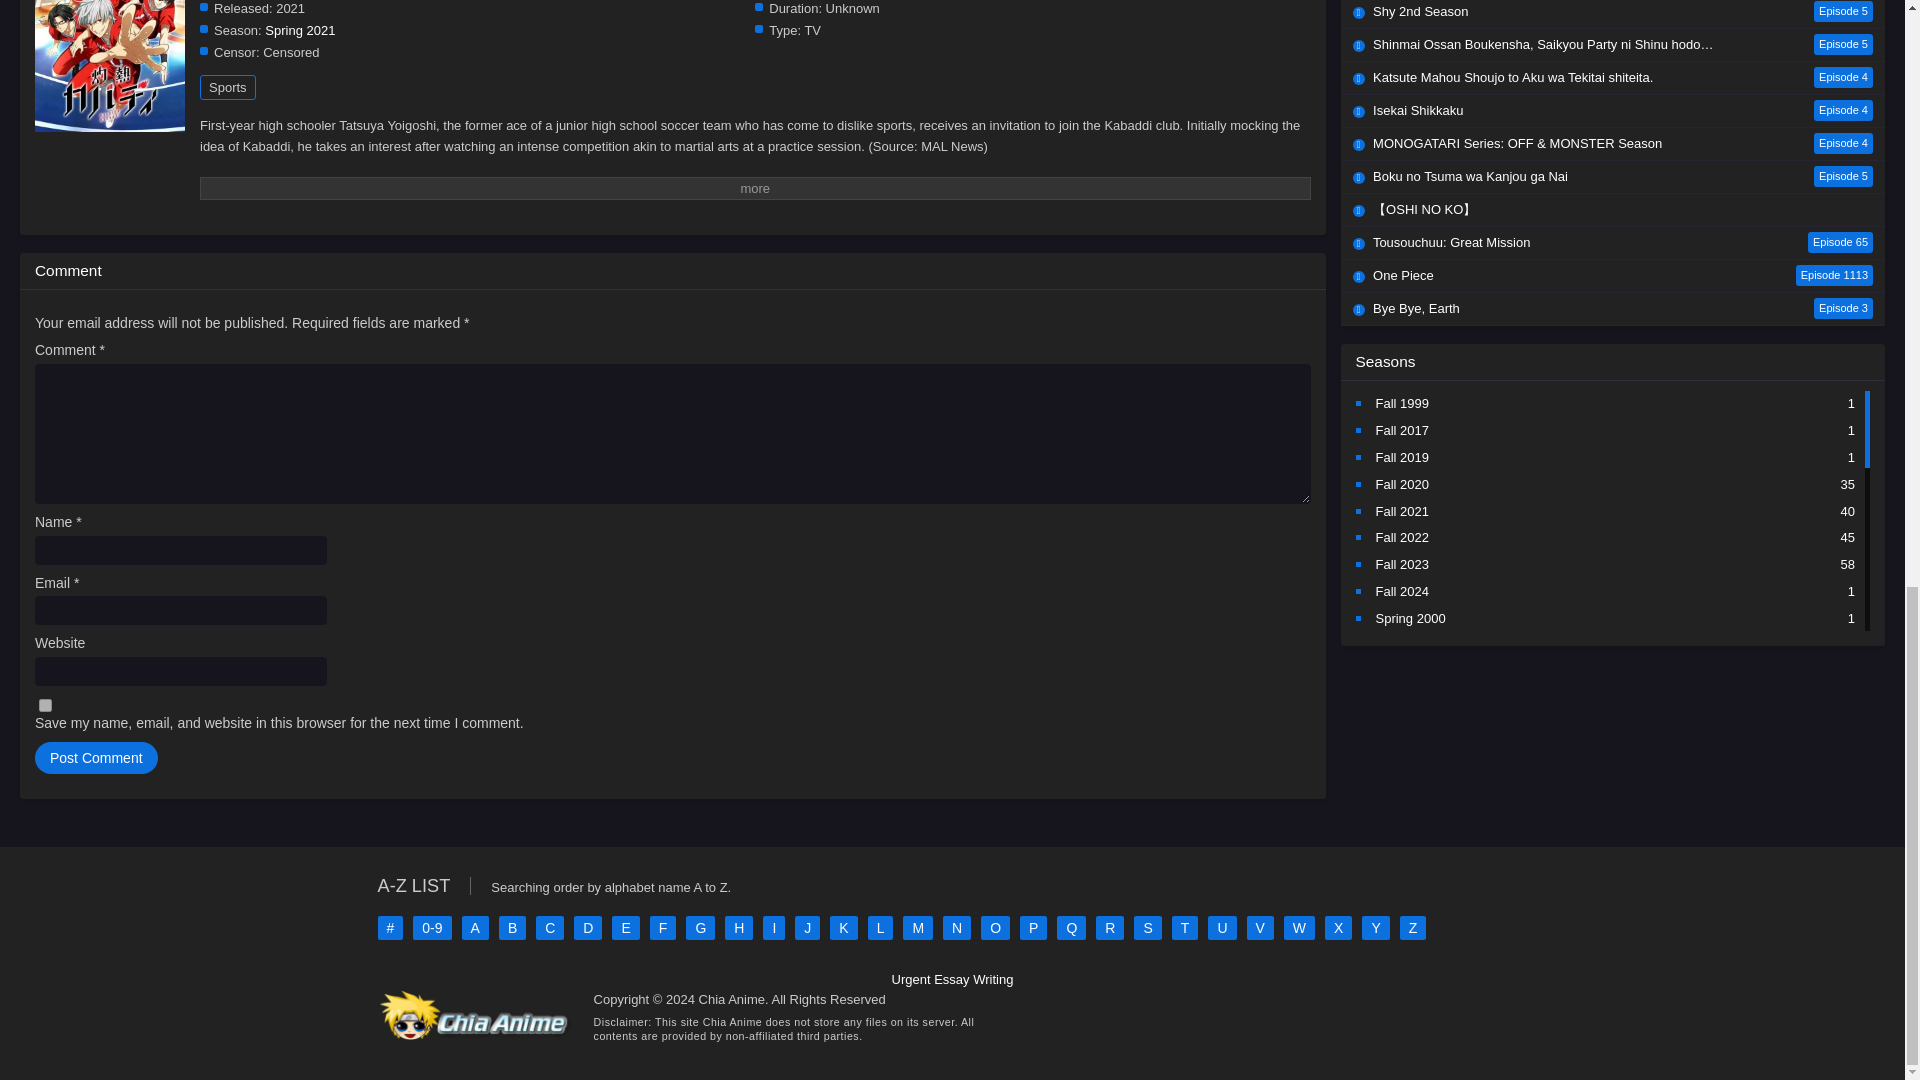 Image resolution: width=1920 pixels, height=1080 pixels. I want to click on Sports, so click(227, 87).